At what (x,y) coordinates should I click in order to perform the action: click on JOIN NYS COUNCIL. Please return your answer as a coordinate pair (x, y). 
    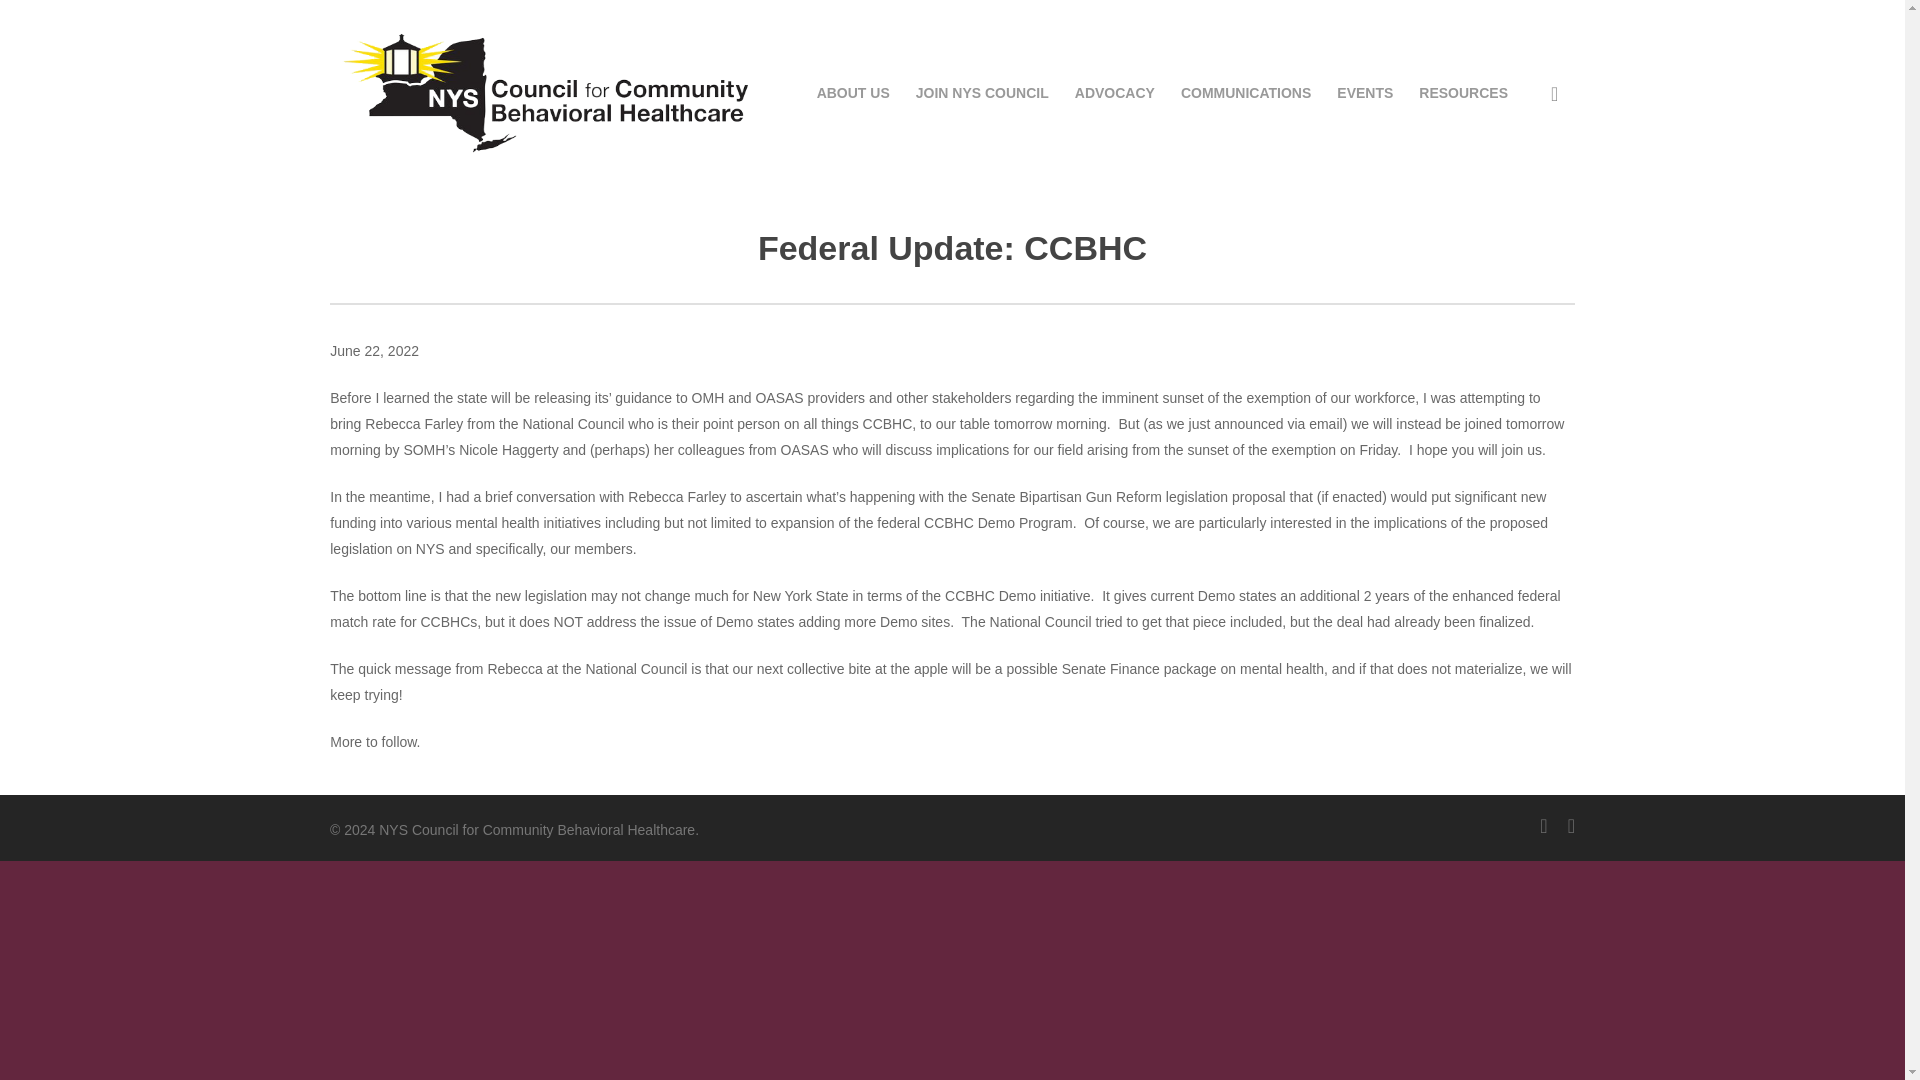
    Looking at the image, I should click on (982, 92).